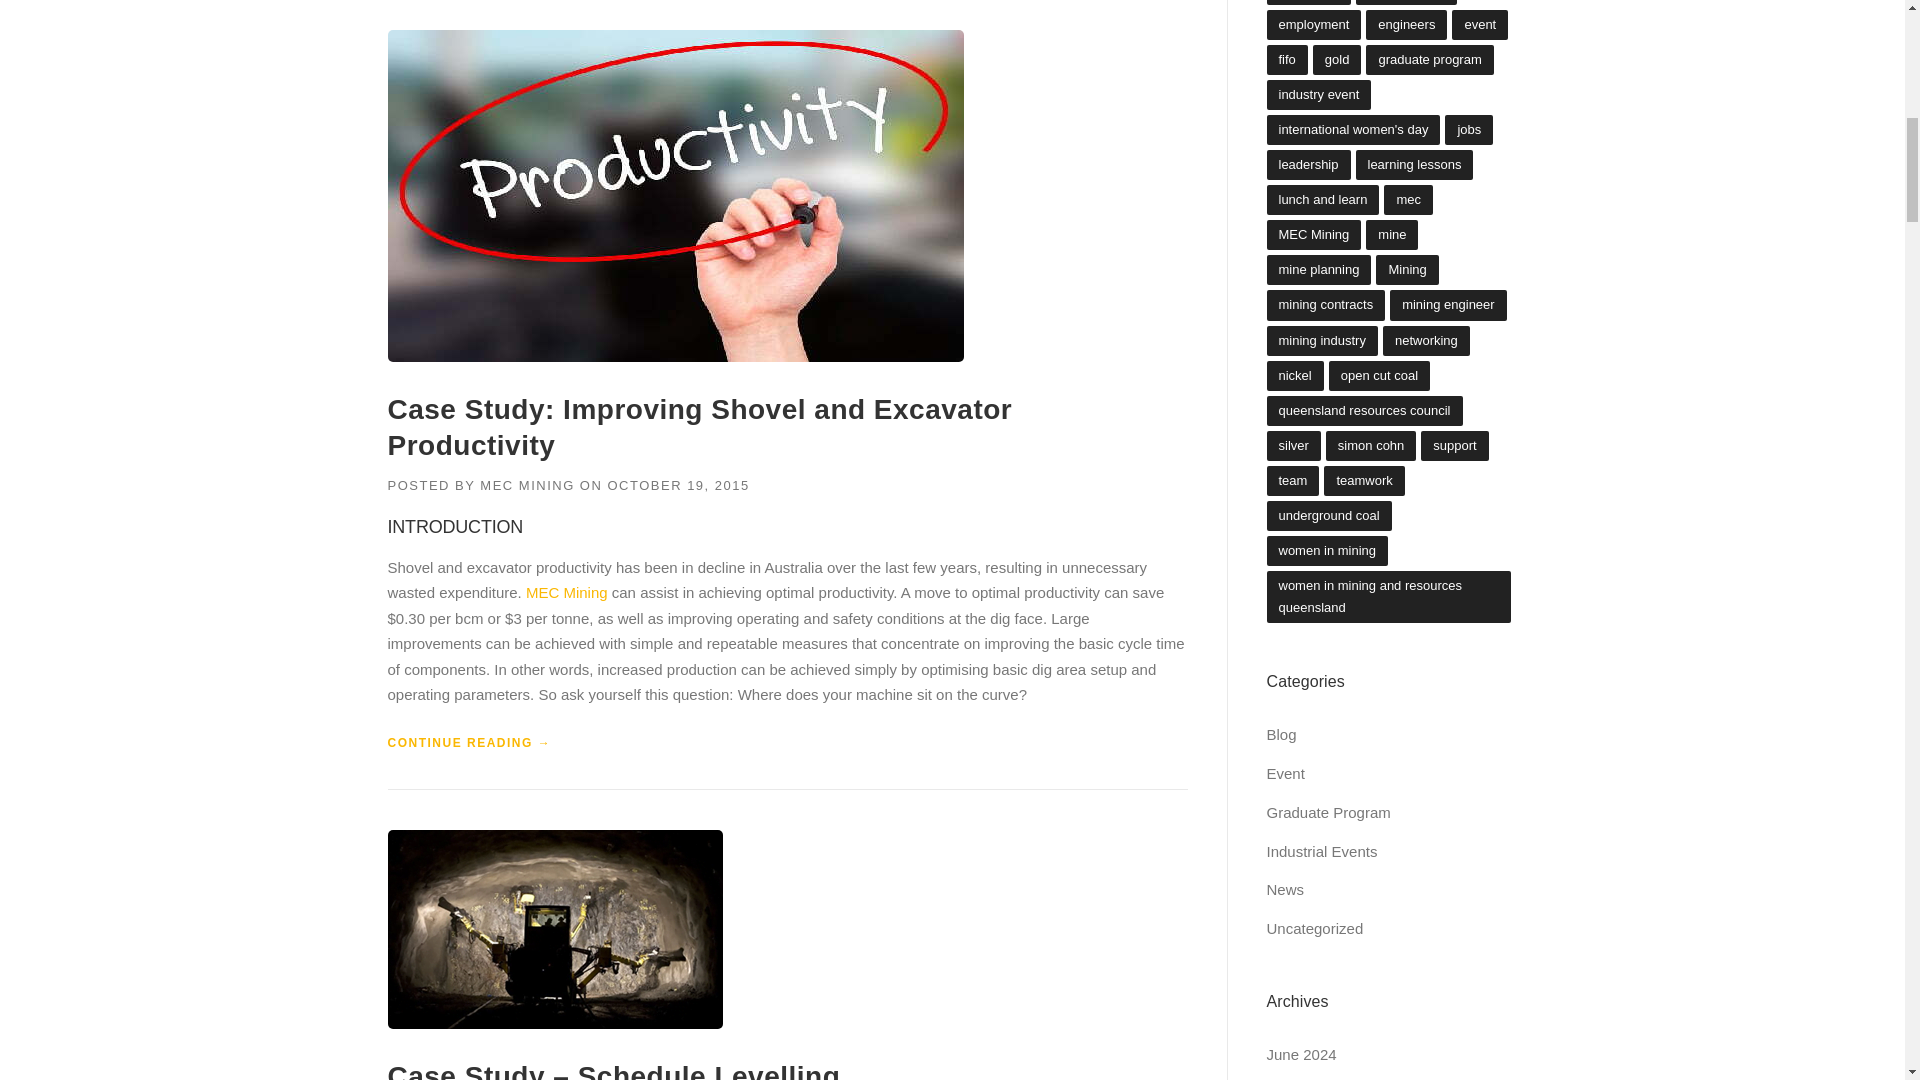 The width and height of the screenshot is (1920, 1080). What do you see at coordinates (677, 485) in the screenshot?
I see `OCTOBER 19, 2015` at bounding box center [677, 485].